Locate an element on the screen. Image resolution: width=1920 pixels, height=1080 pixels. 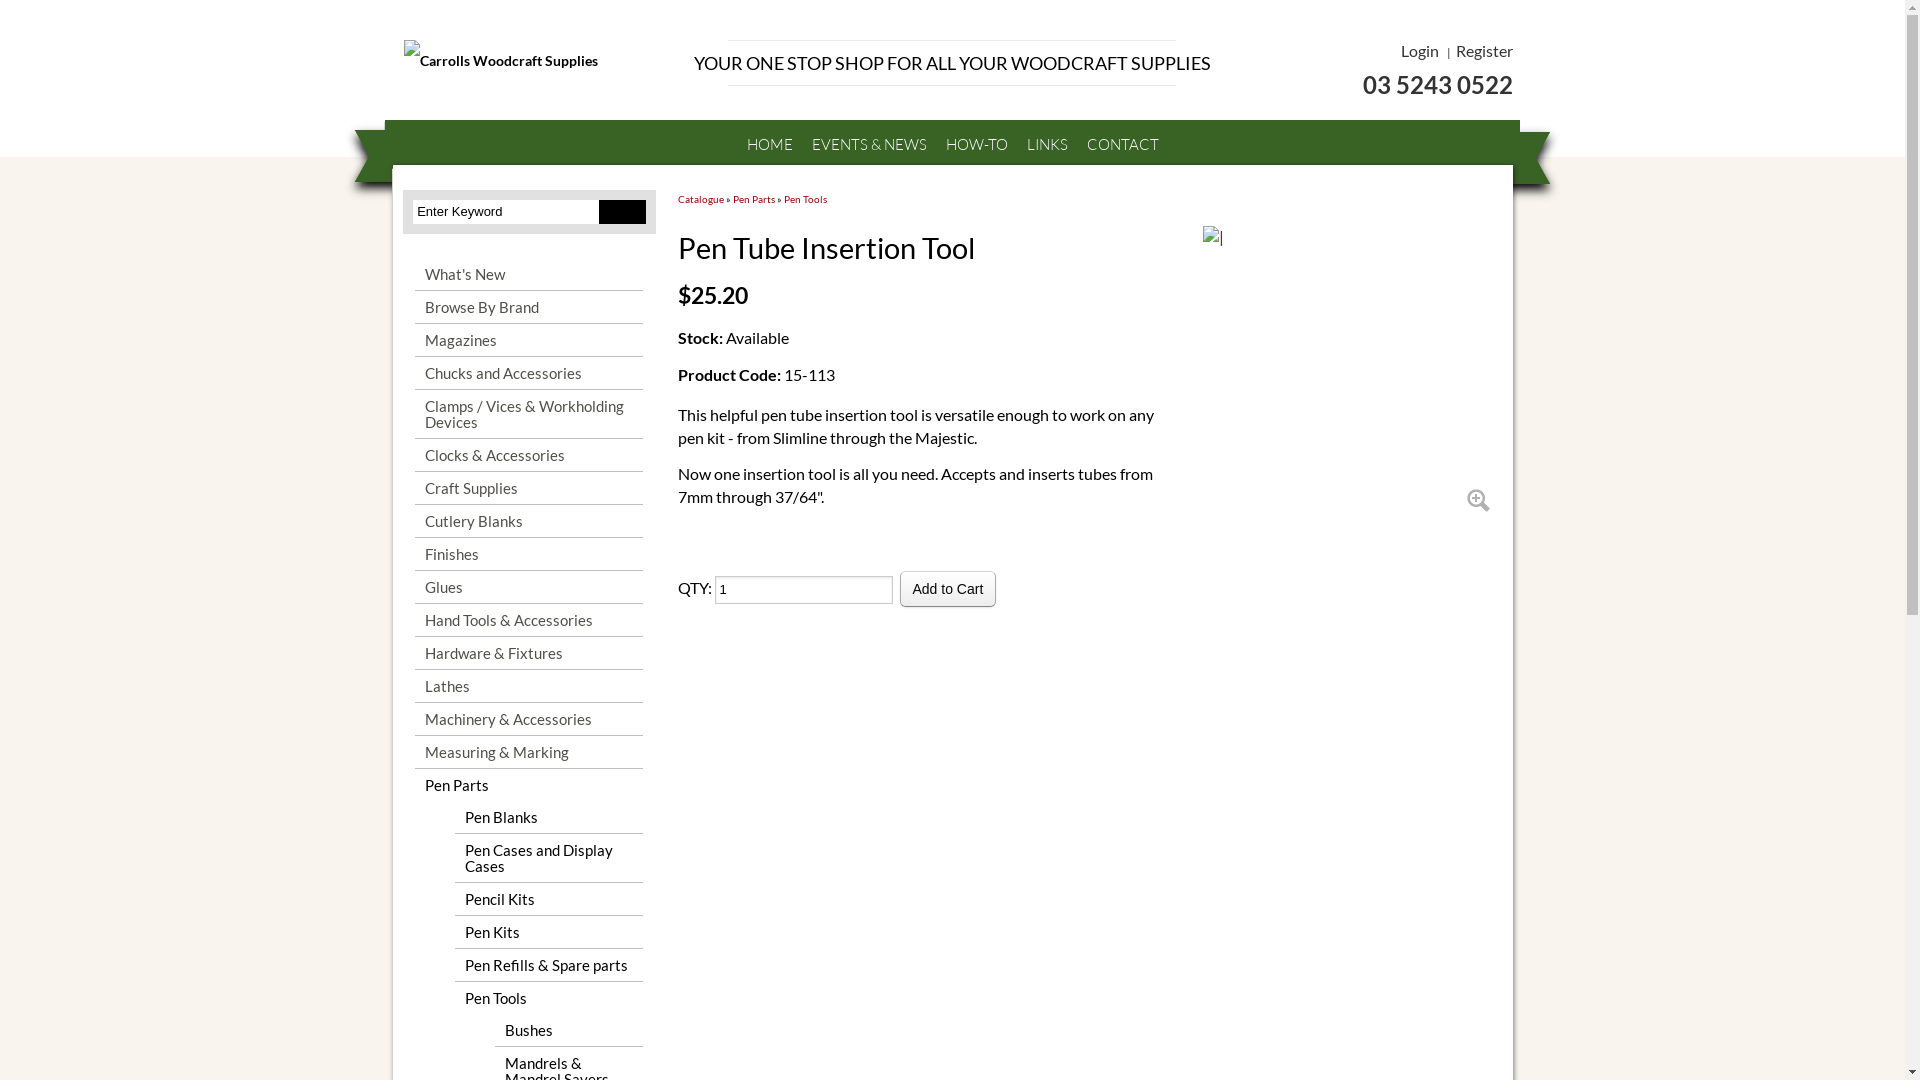
Measuring & Marking is located at coordinates (529, 752).